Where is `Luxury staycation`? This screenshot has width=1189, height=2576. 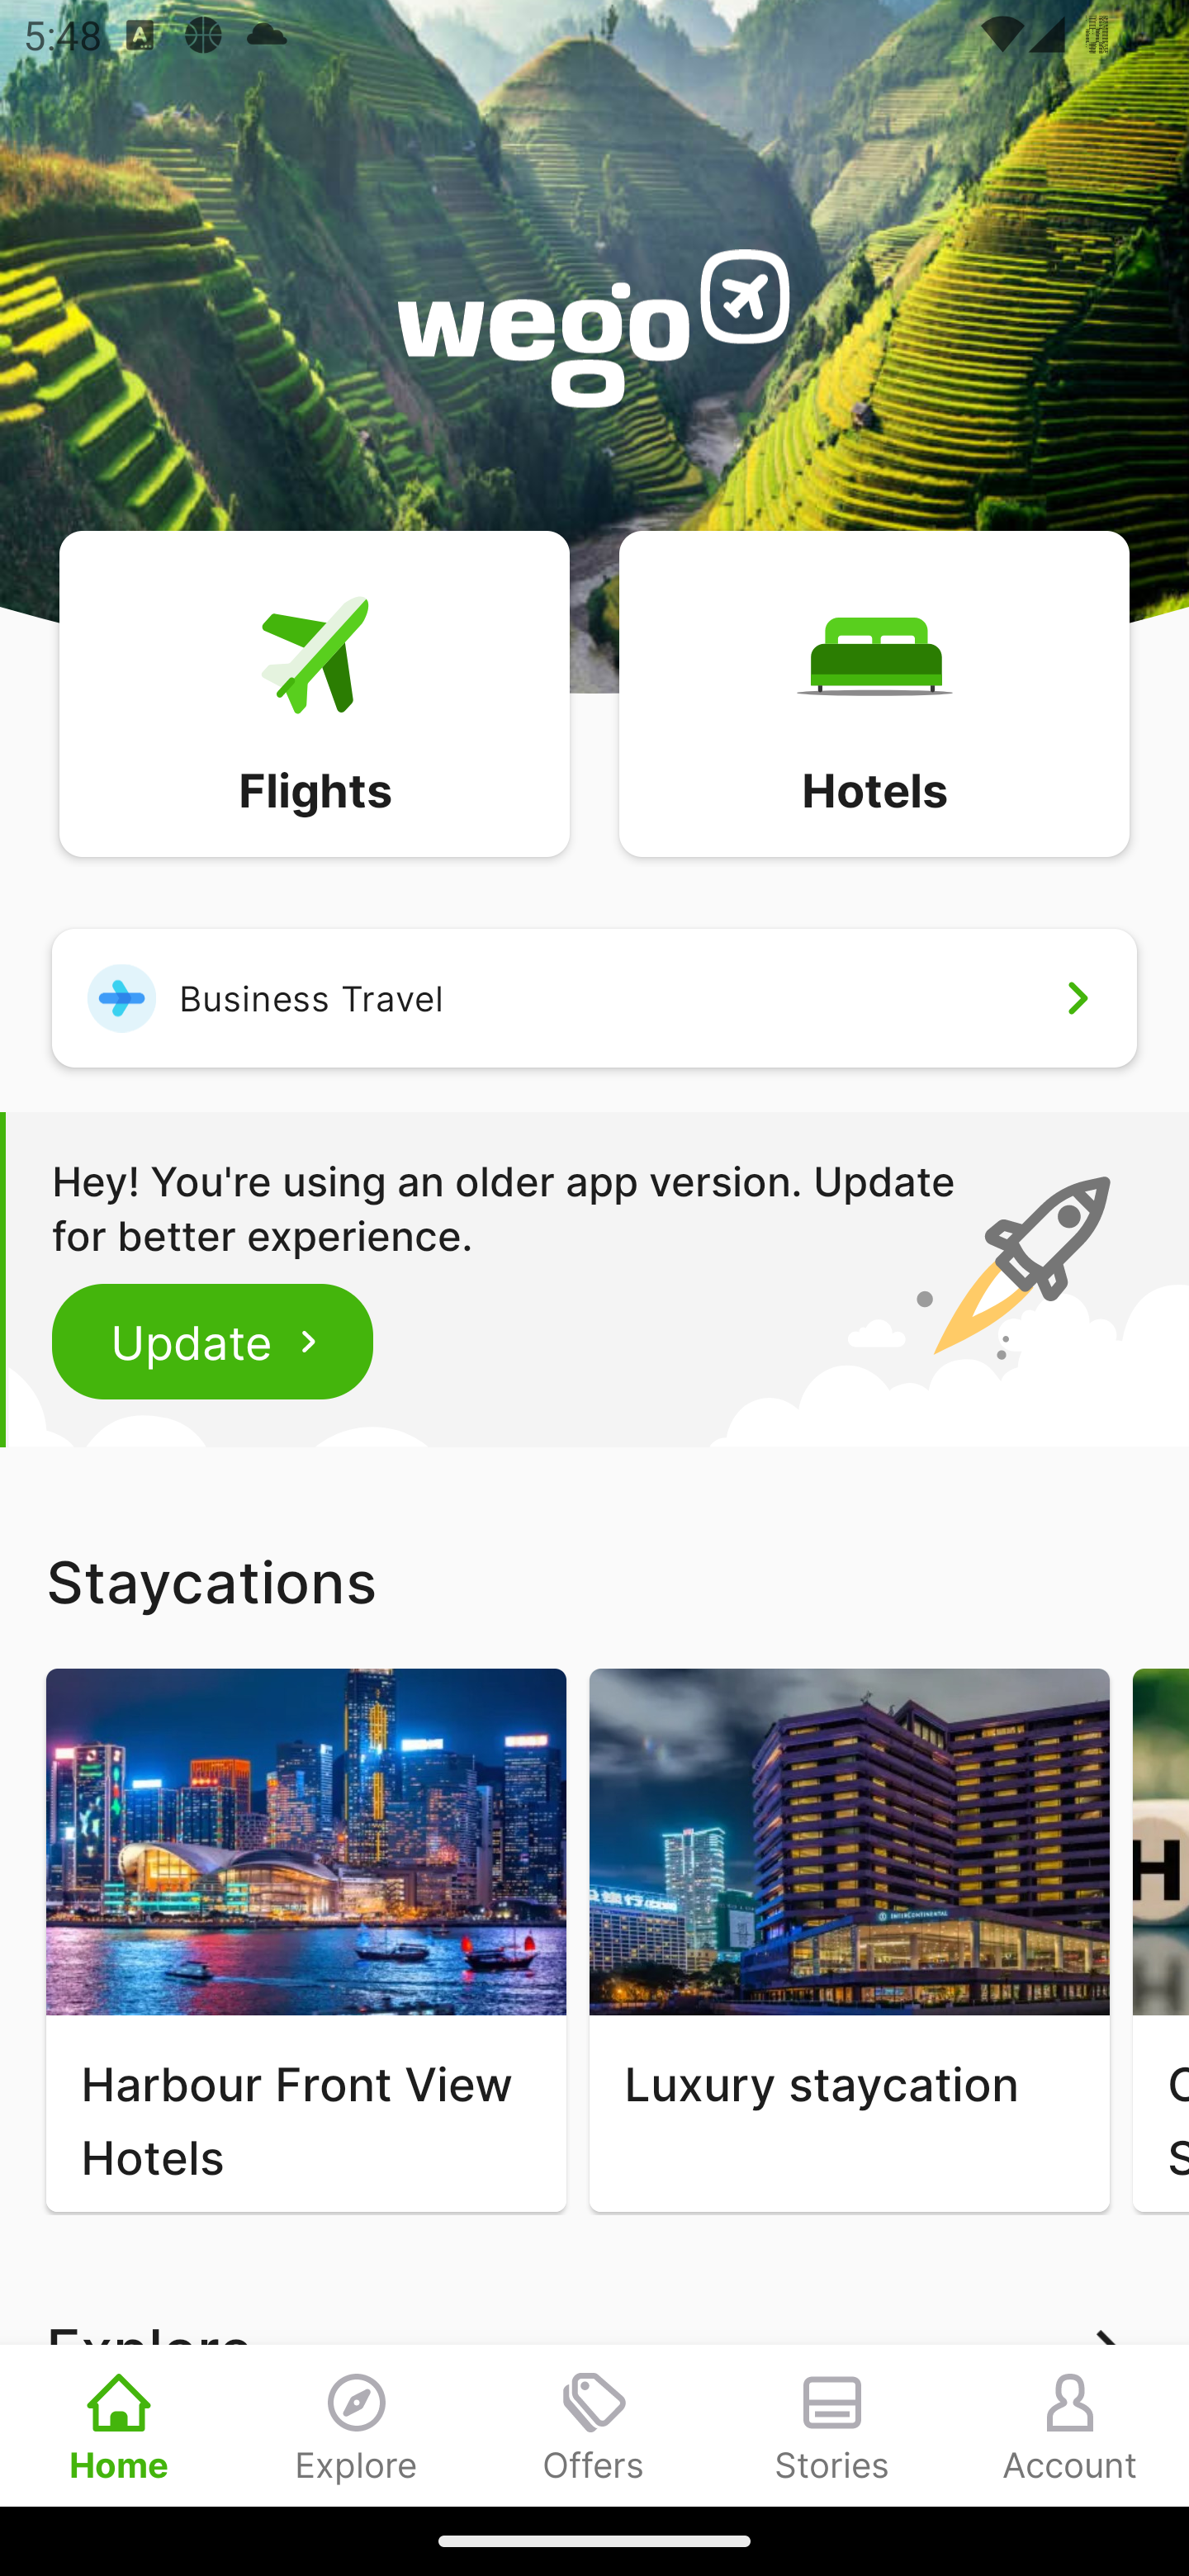
Luxury staycation is located at coordinates (849, 1940).